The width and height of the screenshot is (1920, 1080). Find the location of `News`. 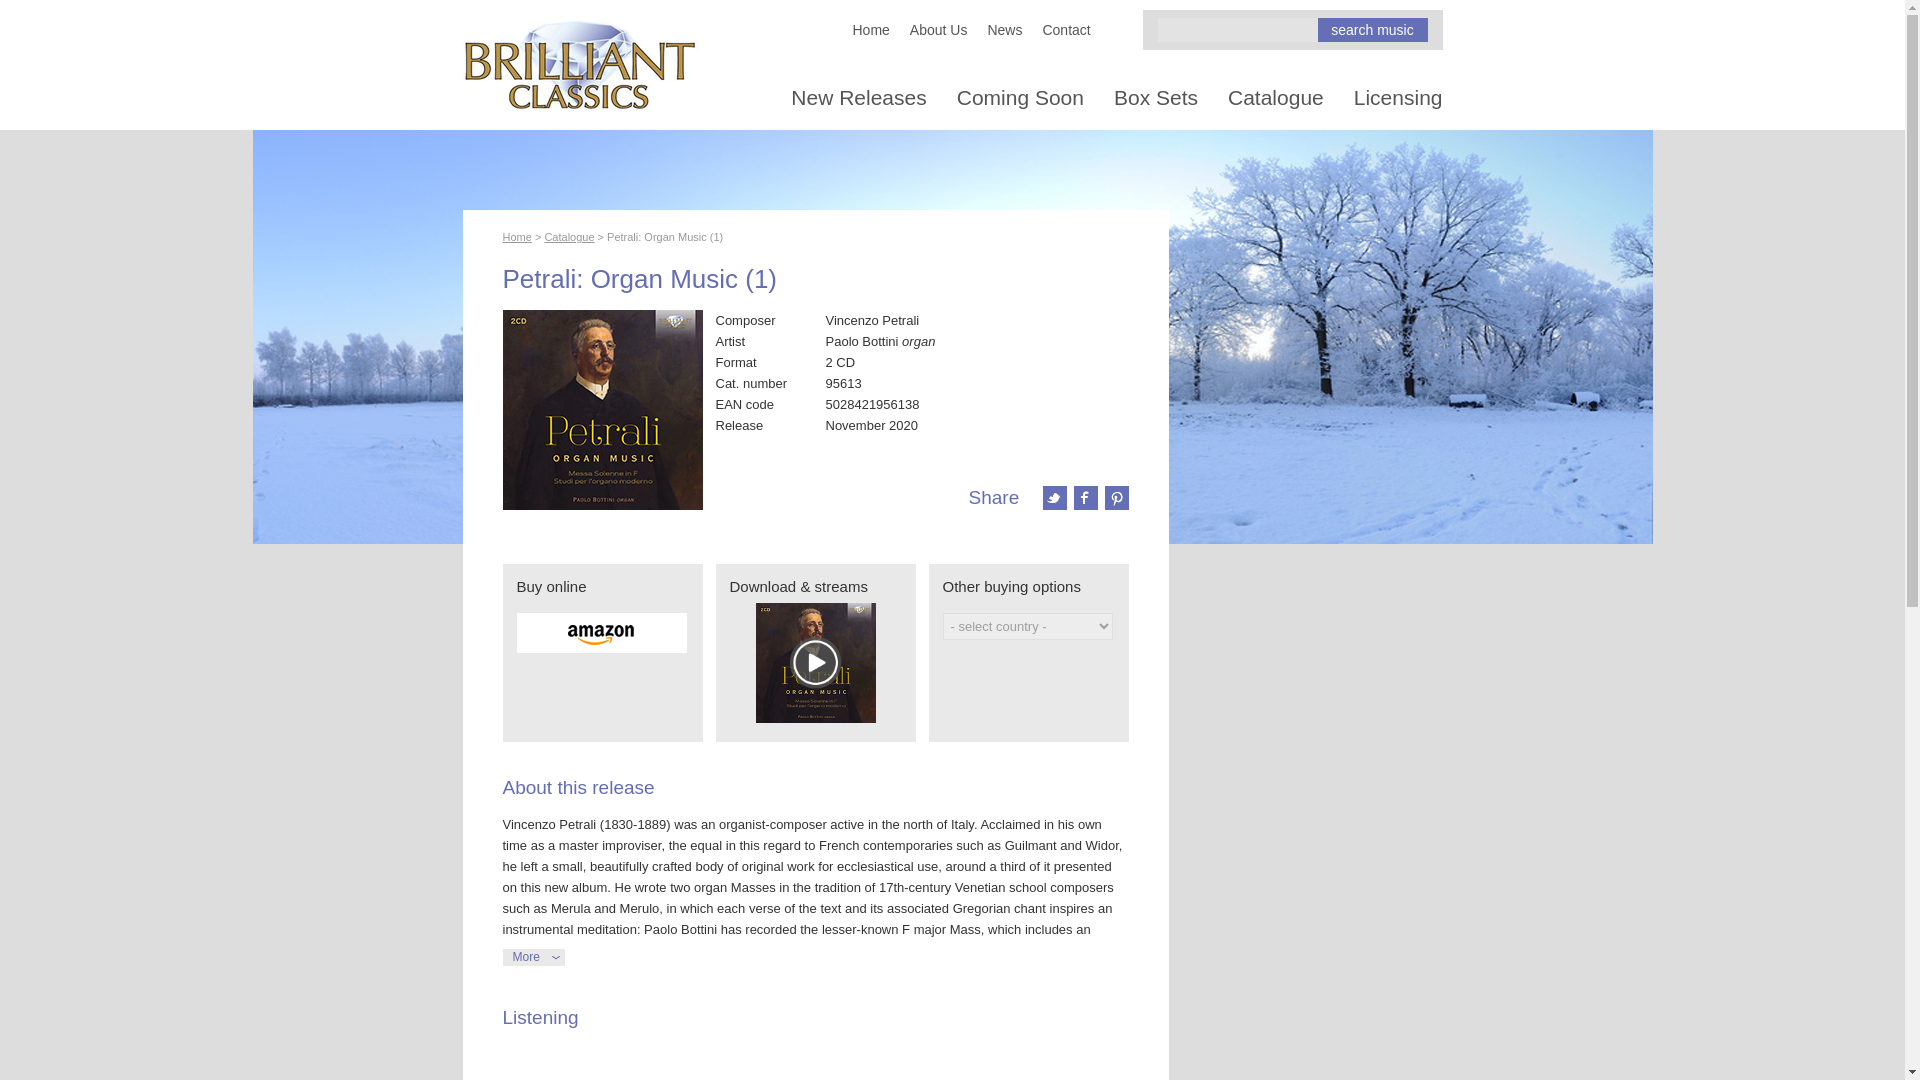

News is located at coordinates (1004, 29).